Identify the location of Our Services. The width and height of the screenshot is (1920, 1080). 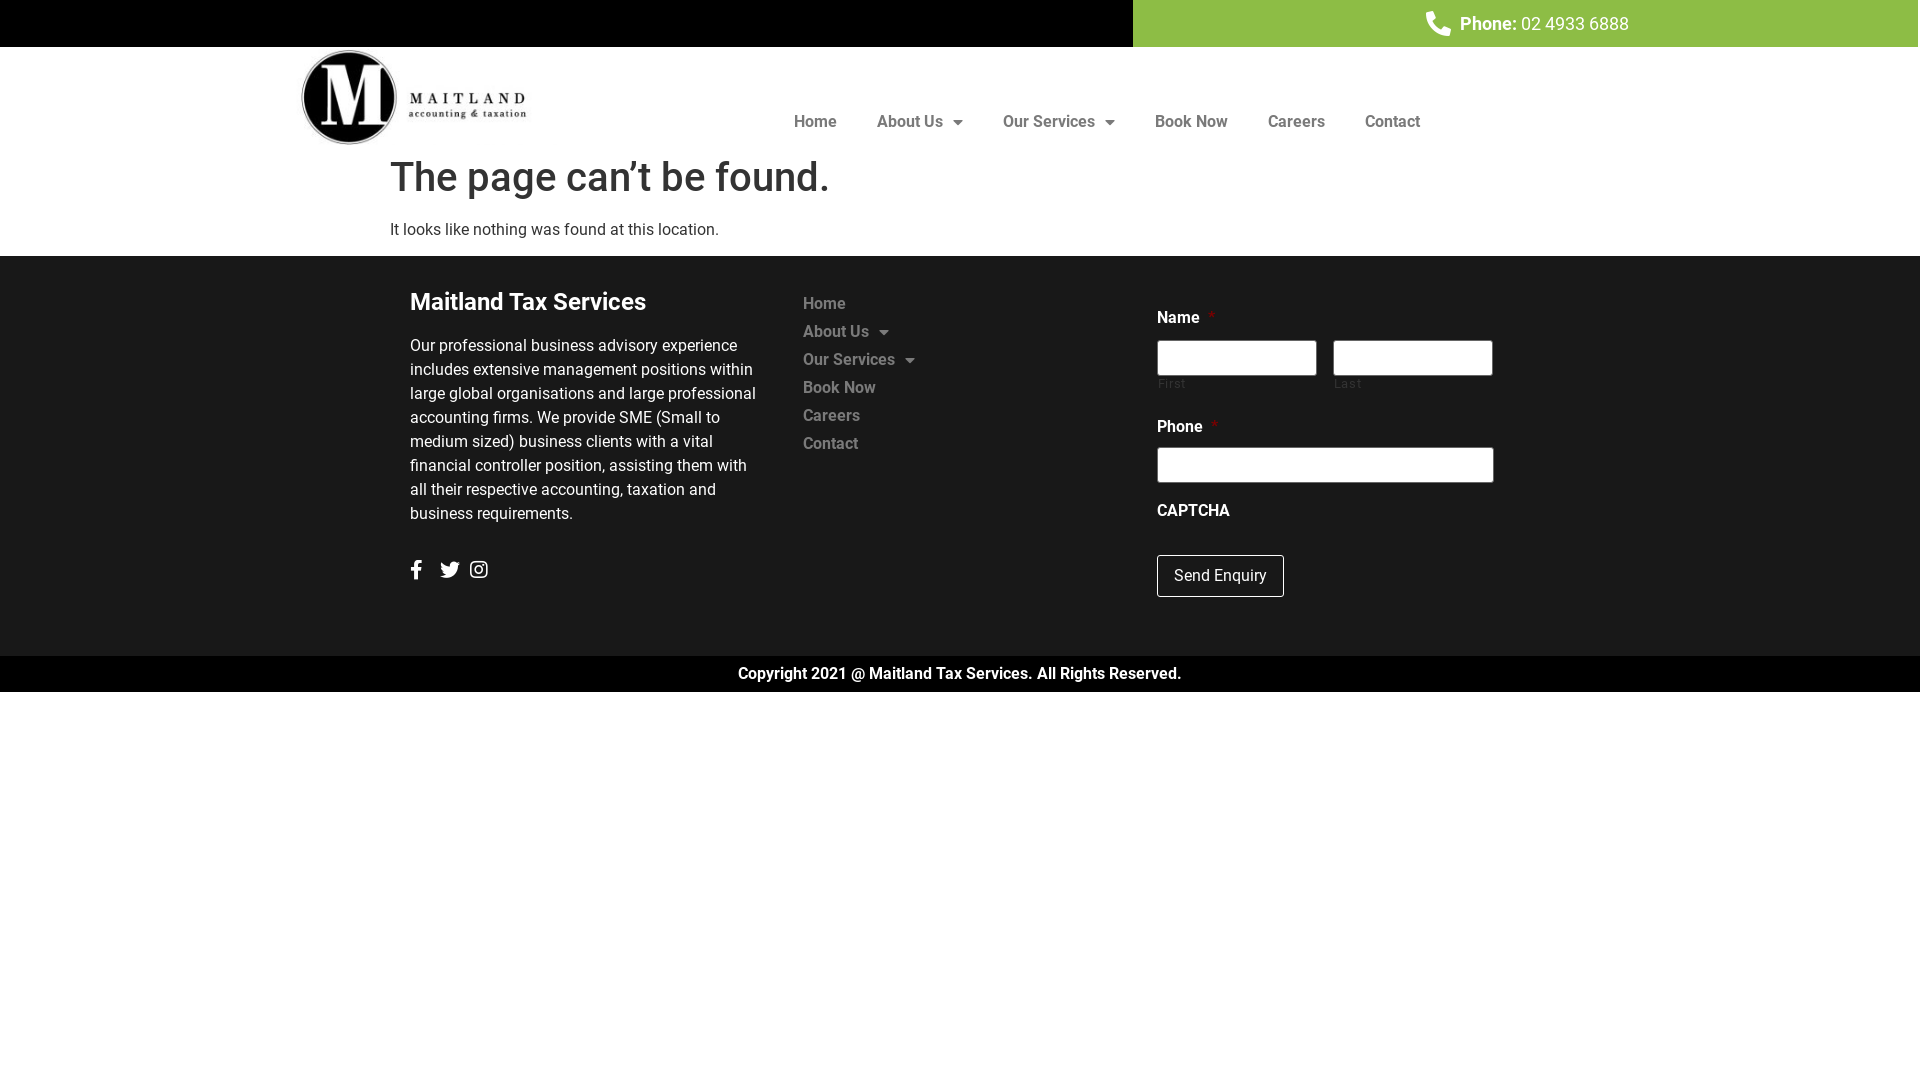
(1059, 122).